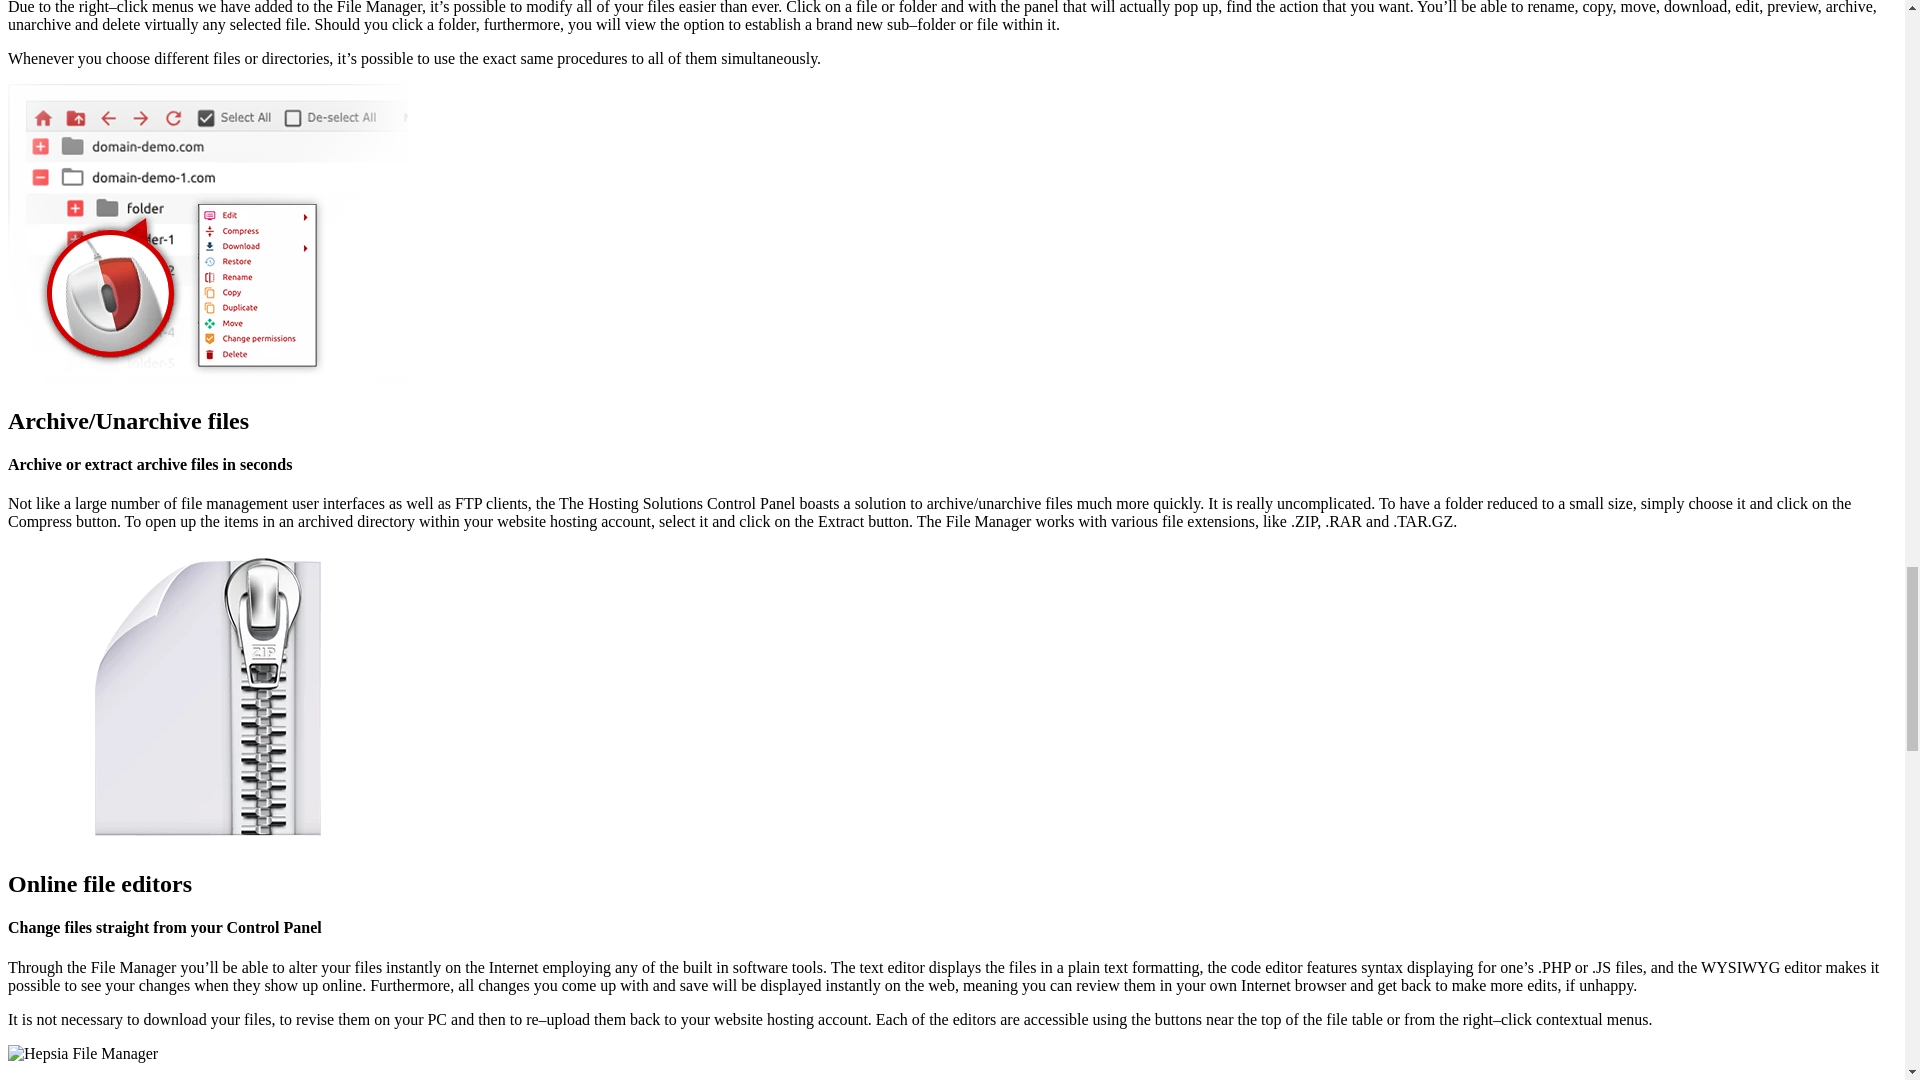 The image size is (1920, 1080). I want to click on Hepsia File Manager, so click(207, 234).